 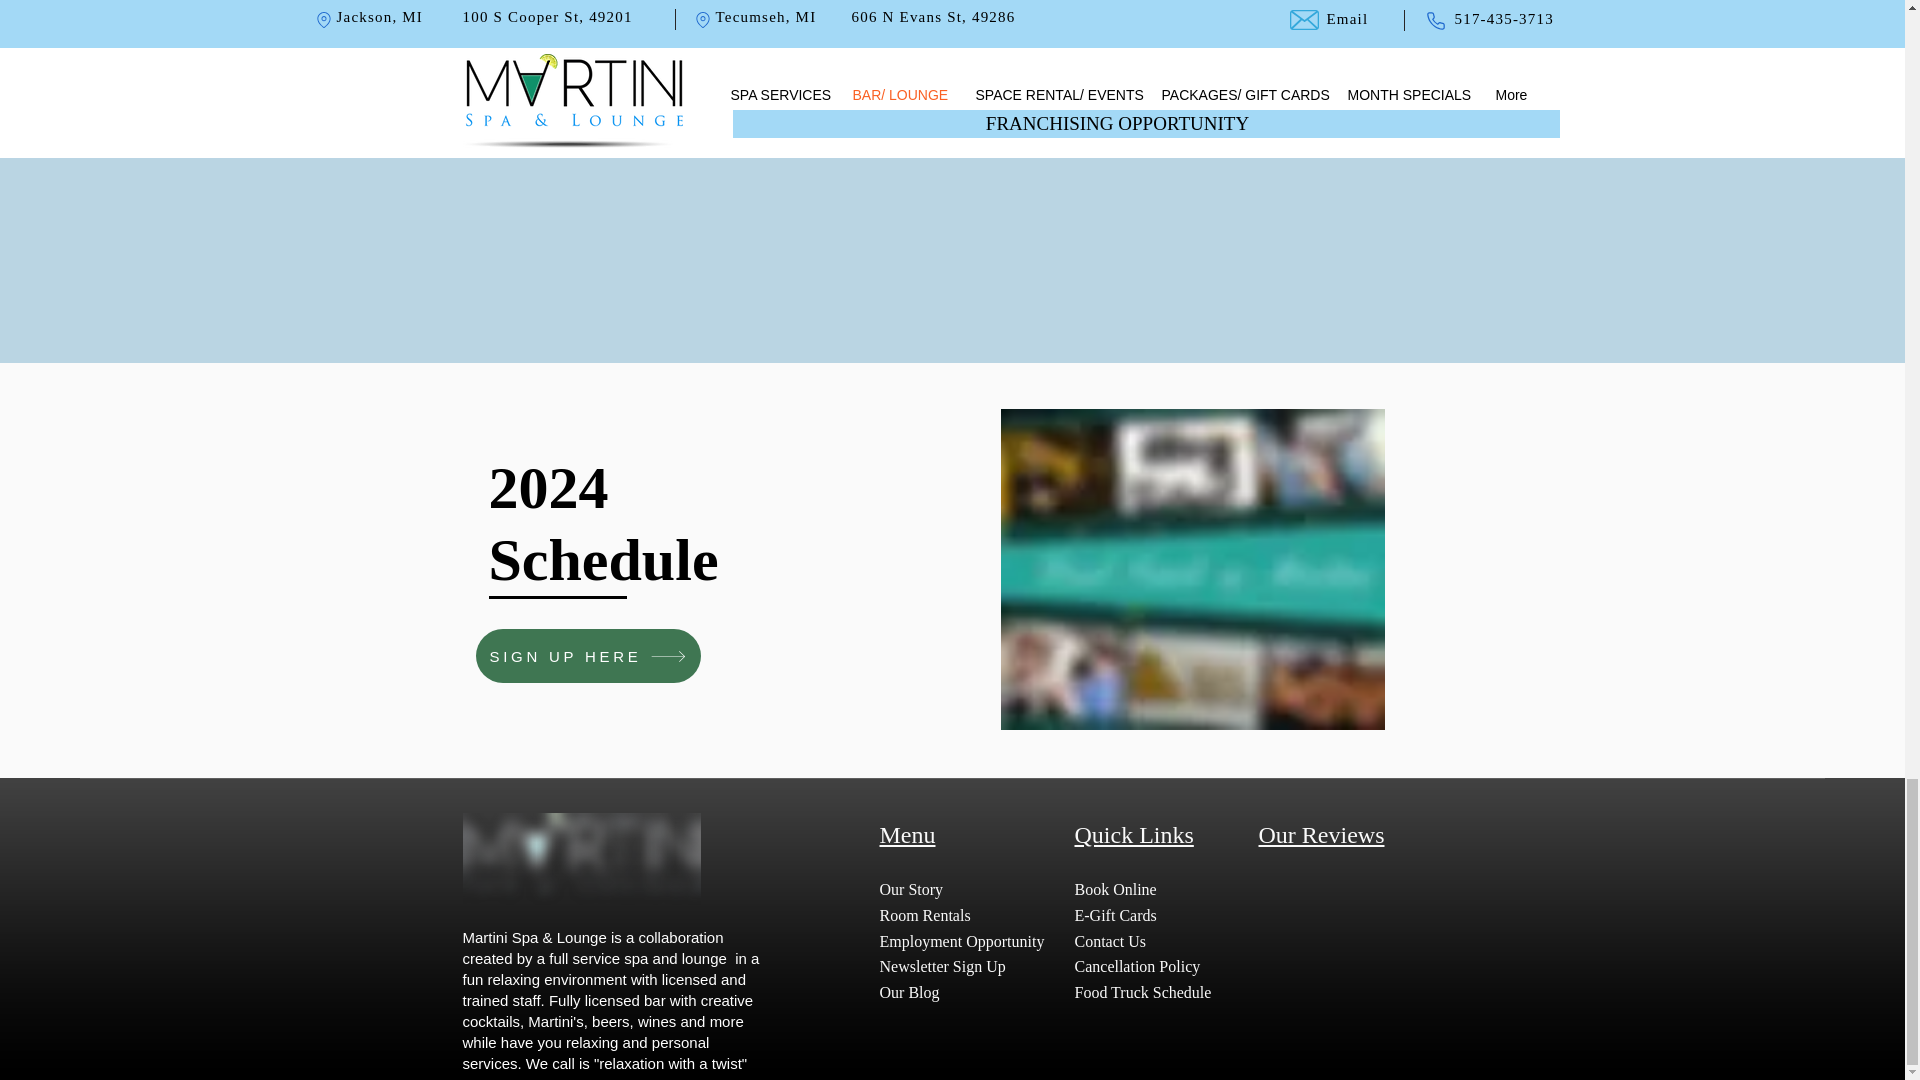 What do you see at coordinates (1116, 889) in the screenshot?
I see `Book Online ` at bounding box center [1116, 889].